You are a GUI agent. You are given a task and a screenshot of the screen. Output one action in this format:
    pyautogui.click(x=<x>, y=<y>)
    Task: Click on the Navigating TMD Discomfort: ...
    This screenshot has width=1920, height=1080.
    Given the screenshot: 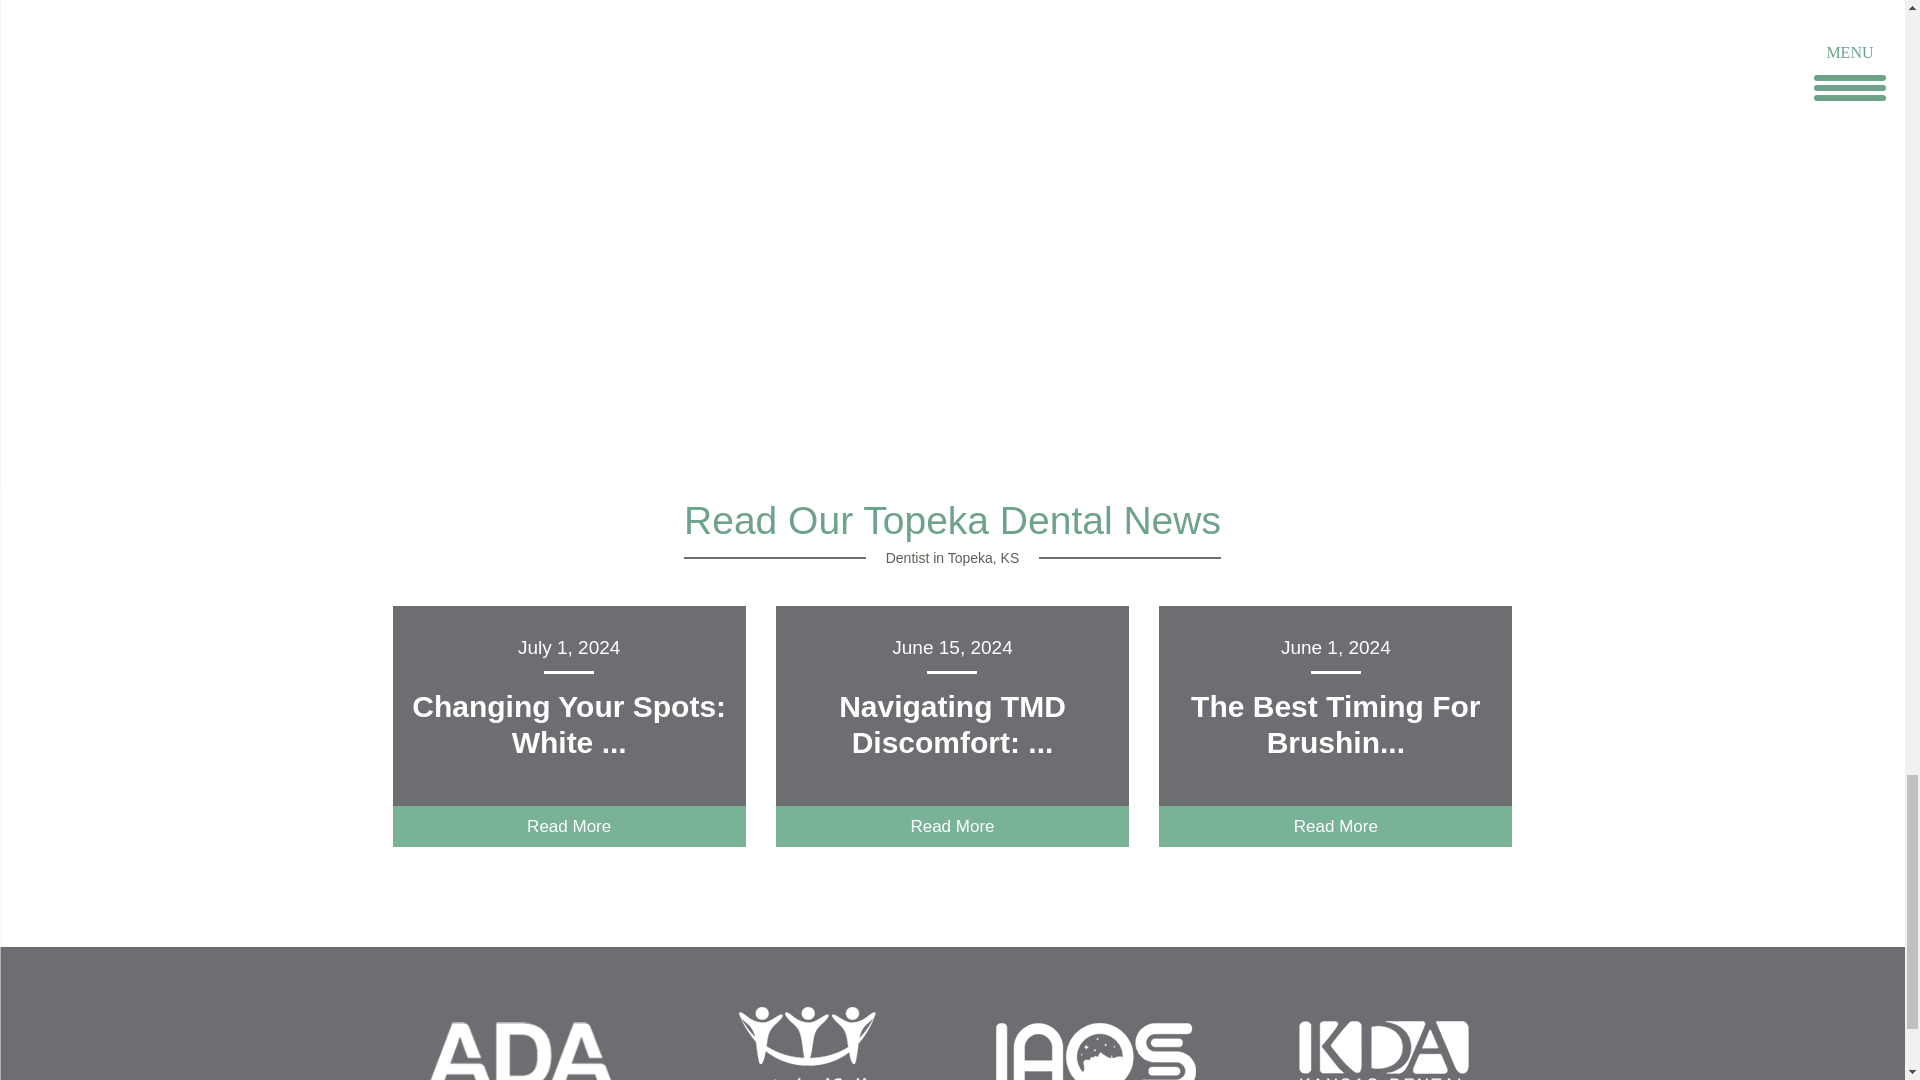 What is the action you would take?
    pyautogui.click(x=952, y=724)
    